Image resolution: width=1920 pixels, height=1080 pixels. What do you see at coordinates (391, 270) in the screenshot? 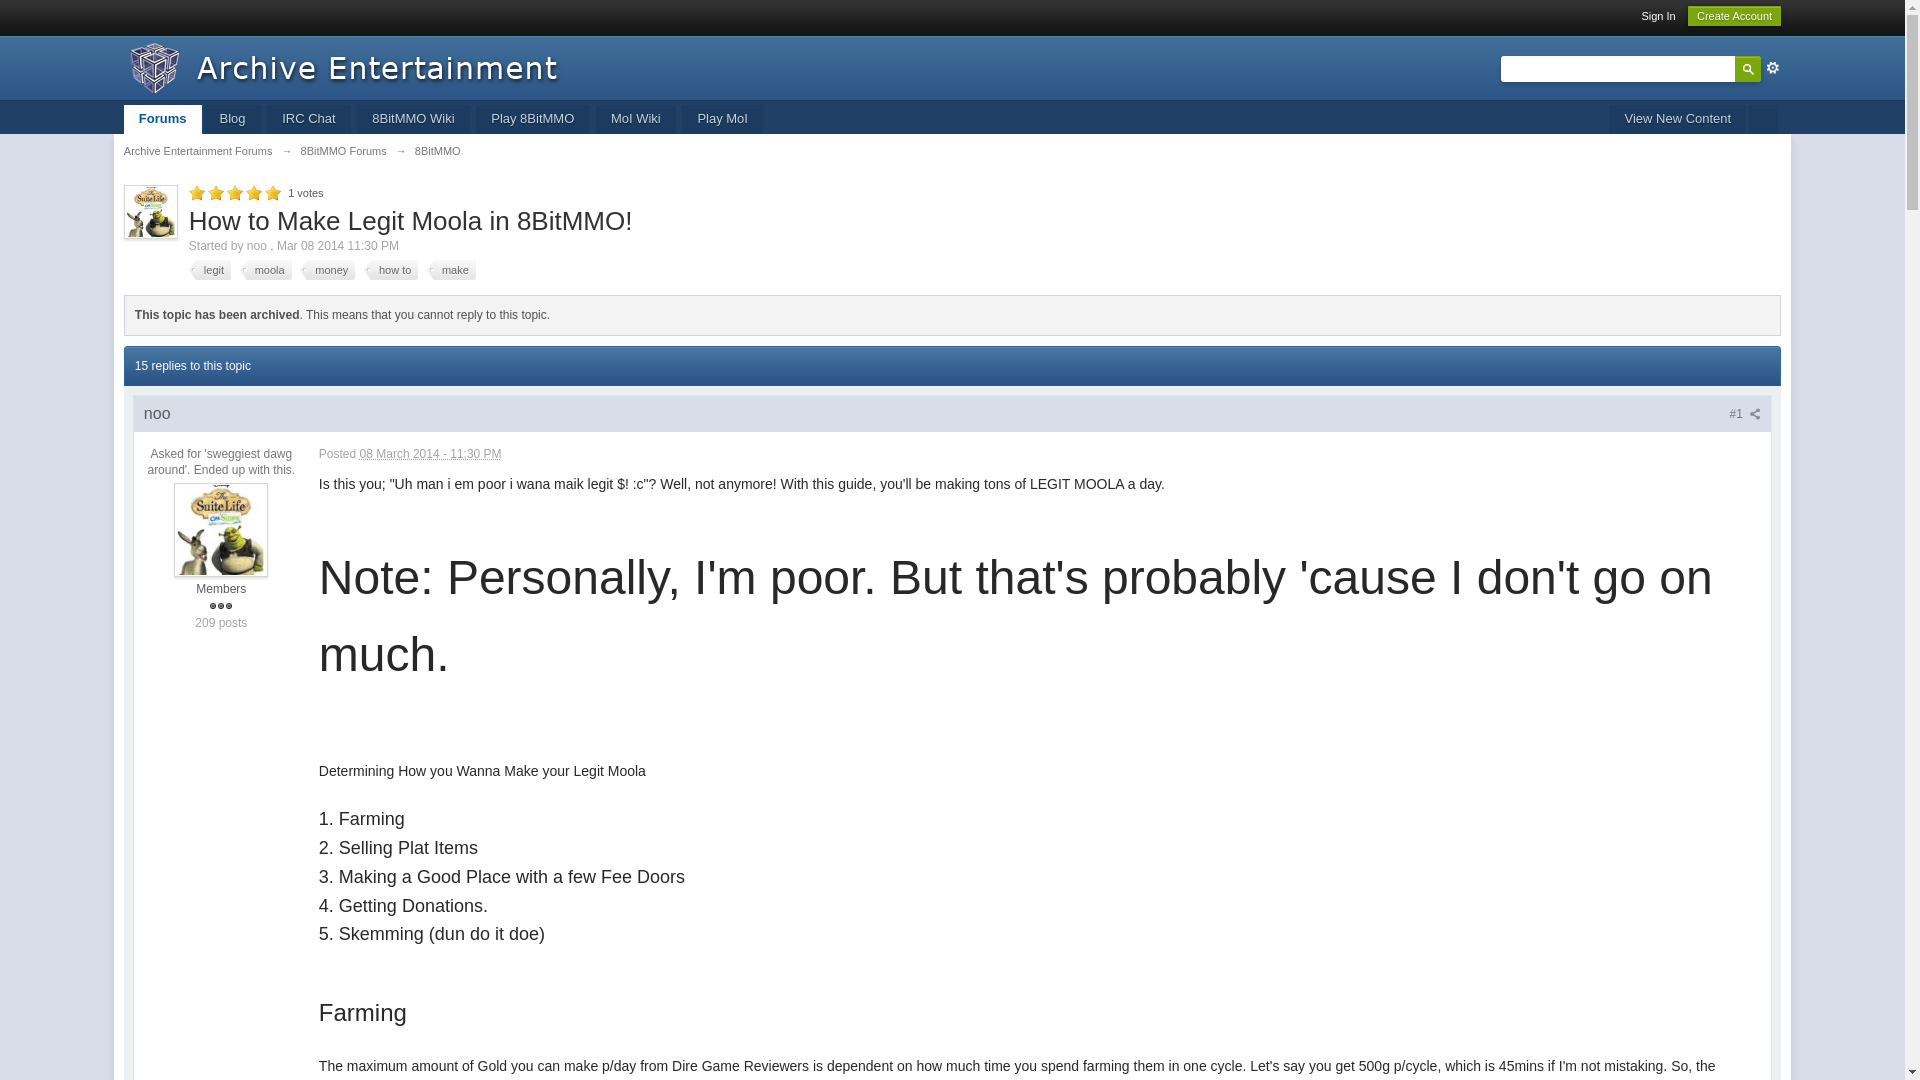
I see `how to` at bounding box center [391, 270].